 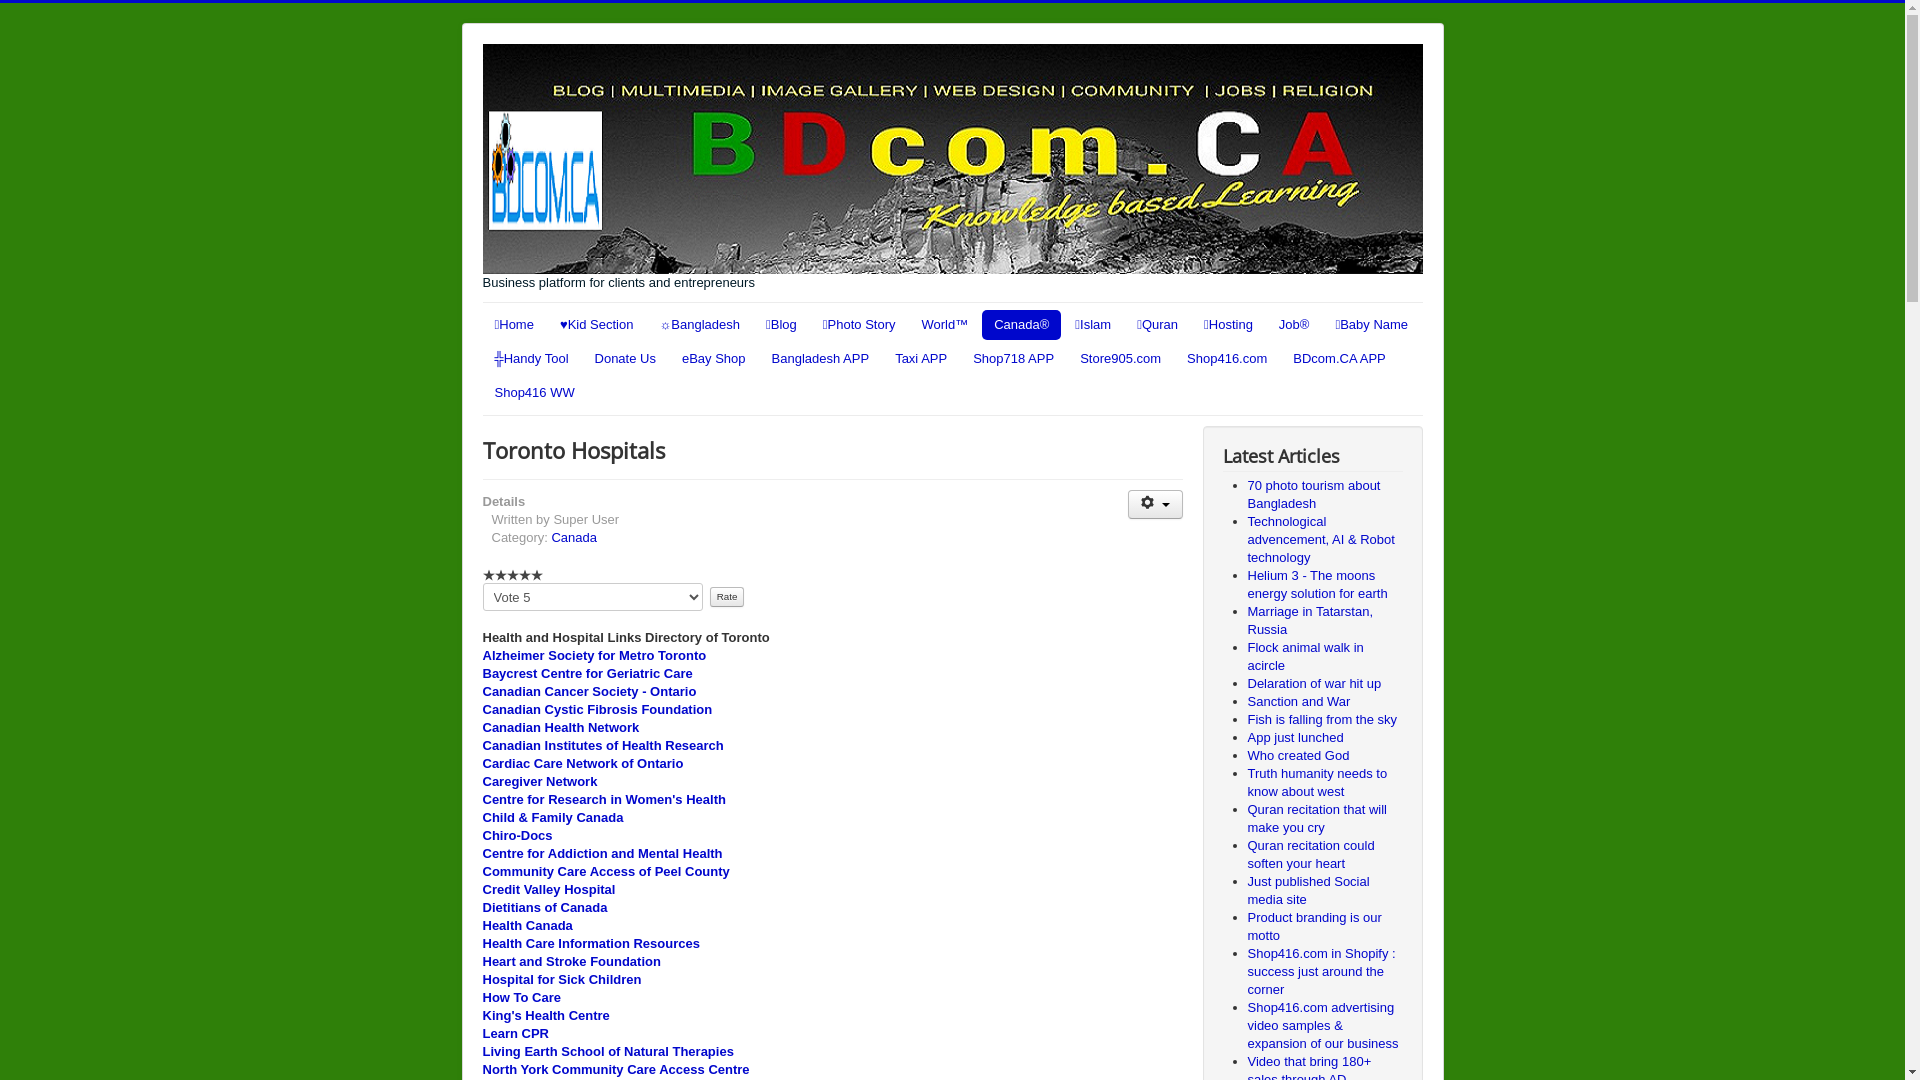 I want to click on Canadian Cystic Fibrosis Foundation, so click(x=597, y=710).